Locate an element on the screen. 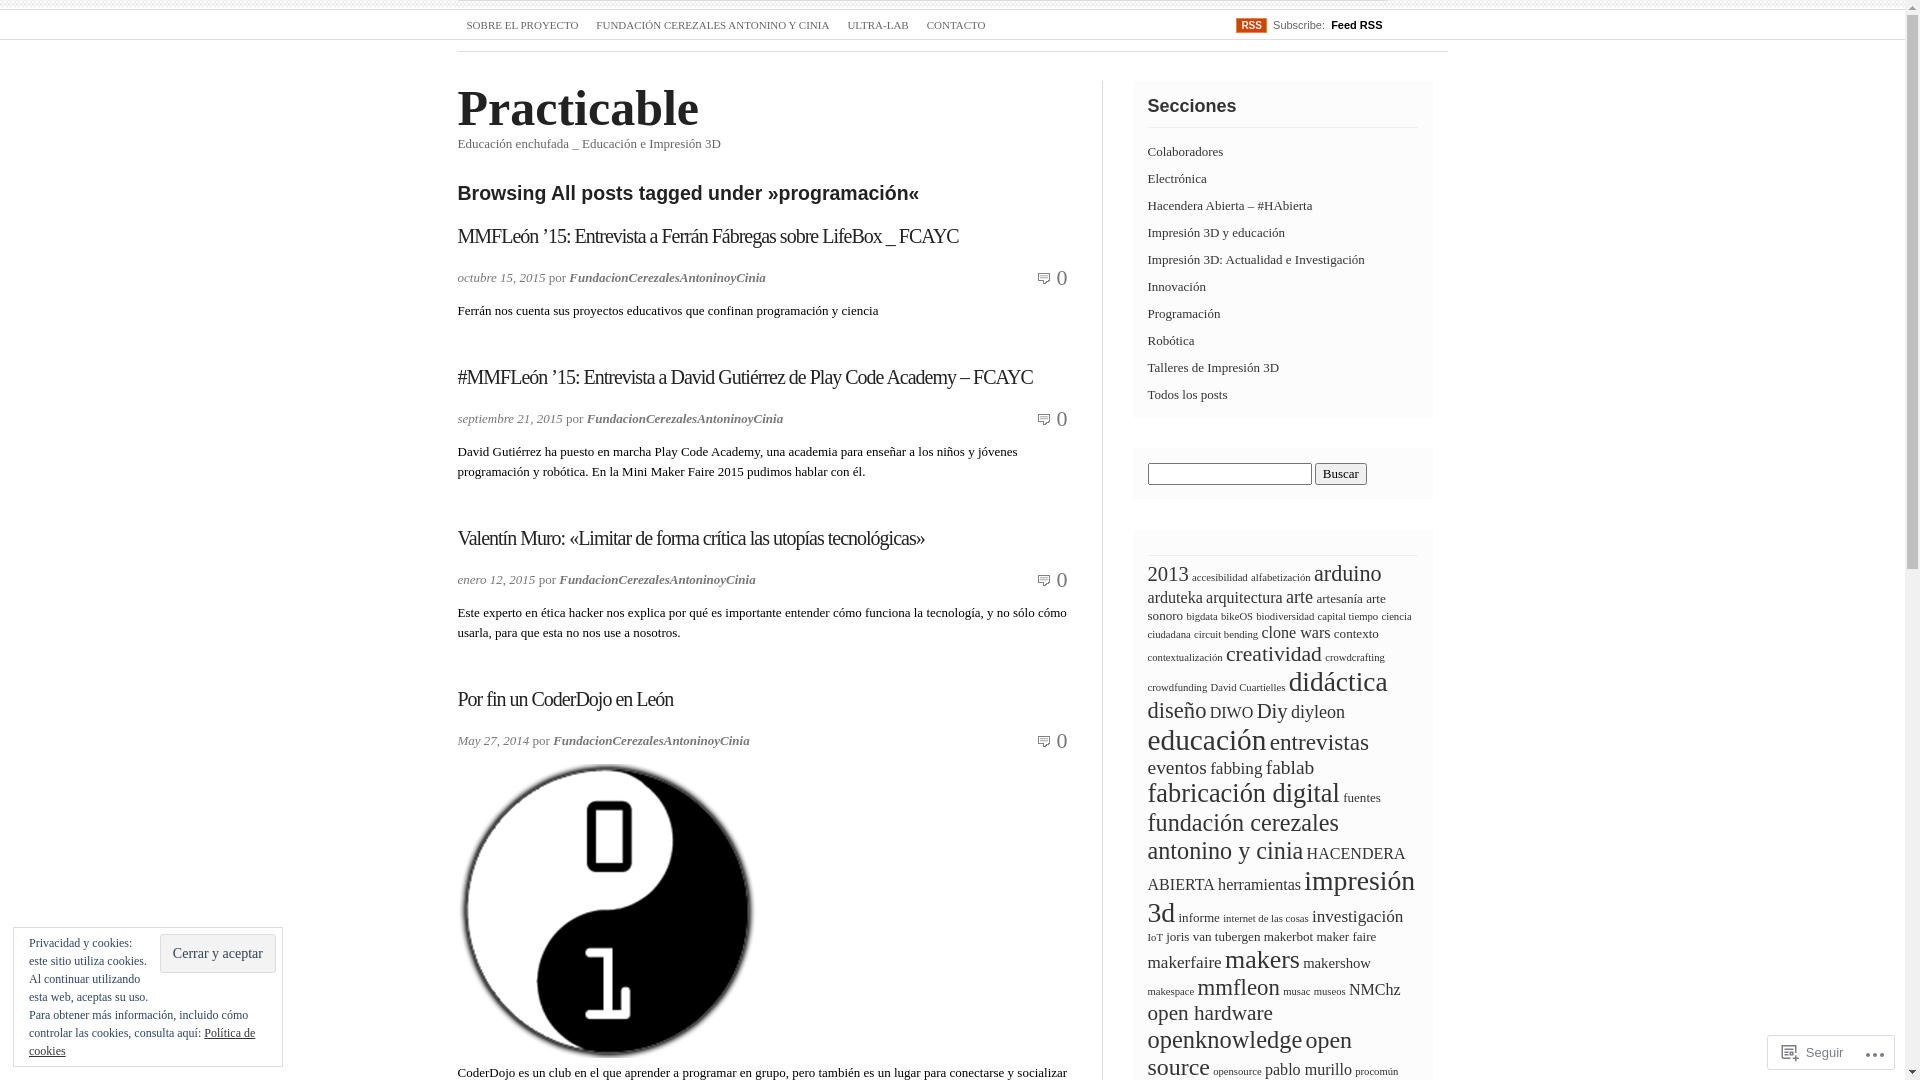 The image size is (1920, 1080). Practicable is located at coordinates (579, 108).